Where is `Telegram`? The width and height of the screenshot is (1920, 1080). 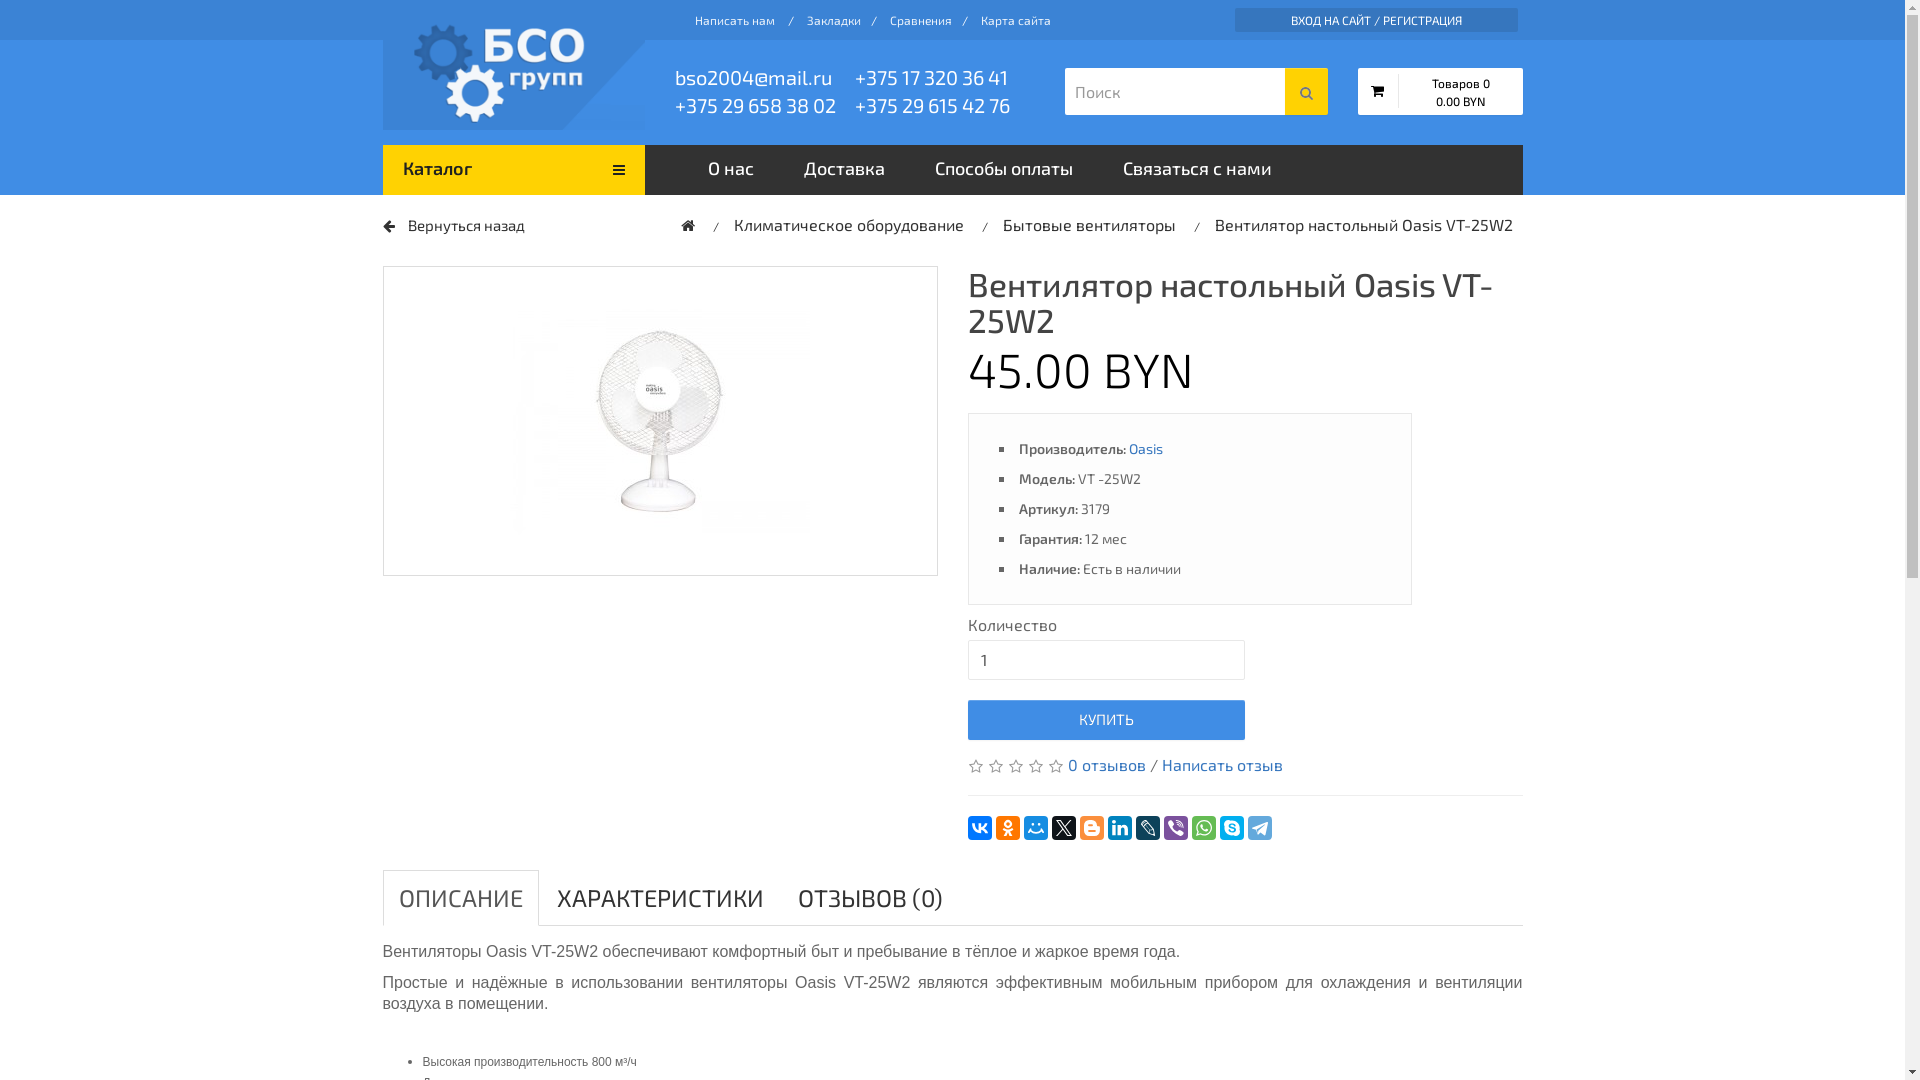
Telegram is located at coordinates (1260, 828).